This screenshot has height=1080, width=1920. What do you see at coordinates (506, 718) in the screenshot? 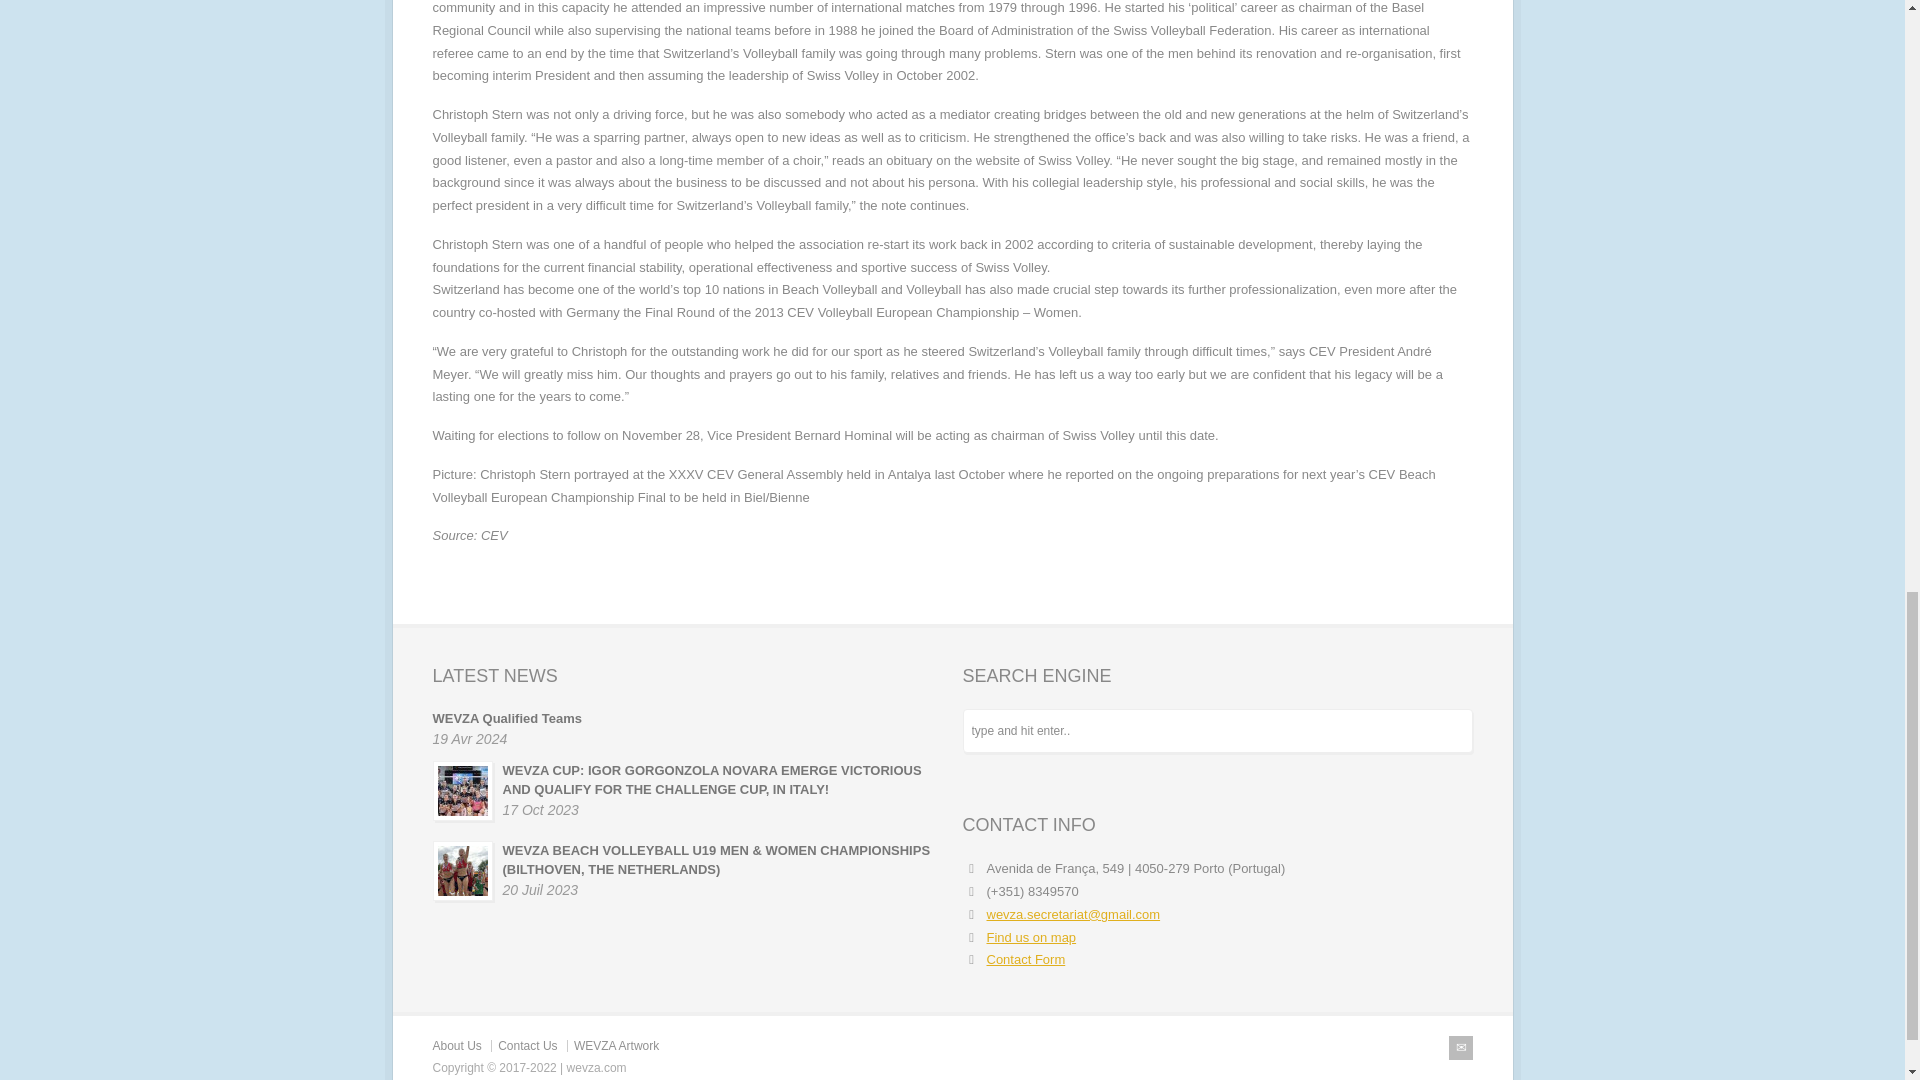
I see `WEVZA Qualified Teams` at bounding box center [506, 718].